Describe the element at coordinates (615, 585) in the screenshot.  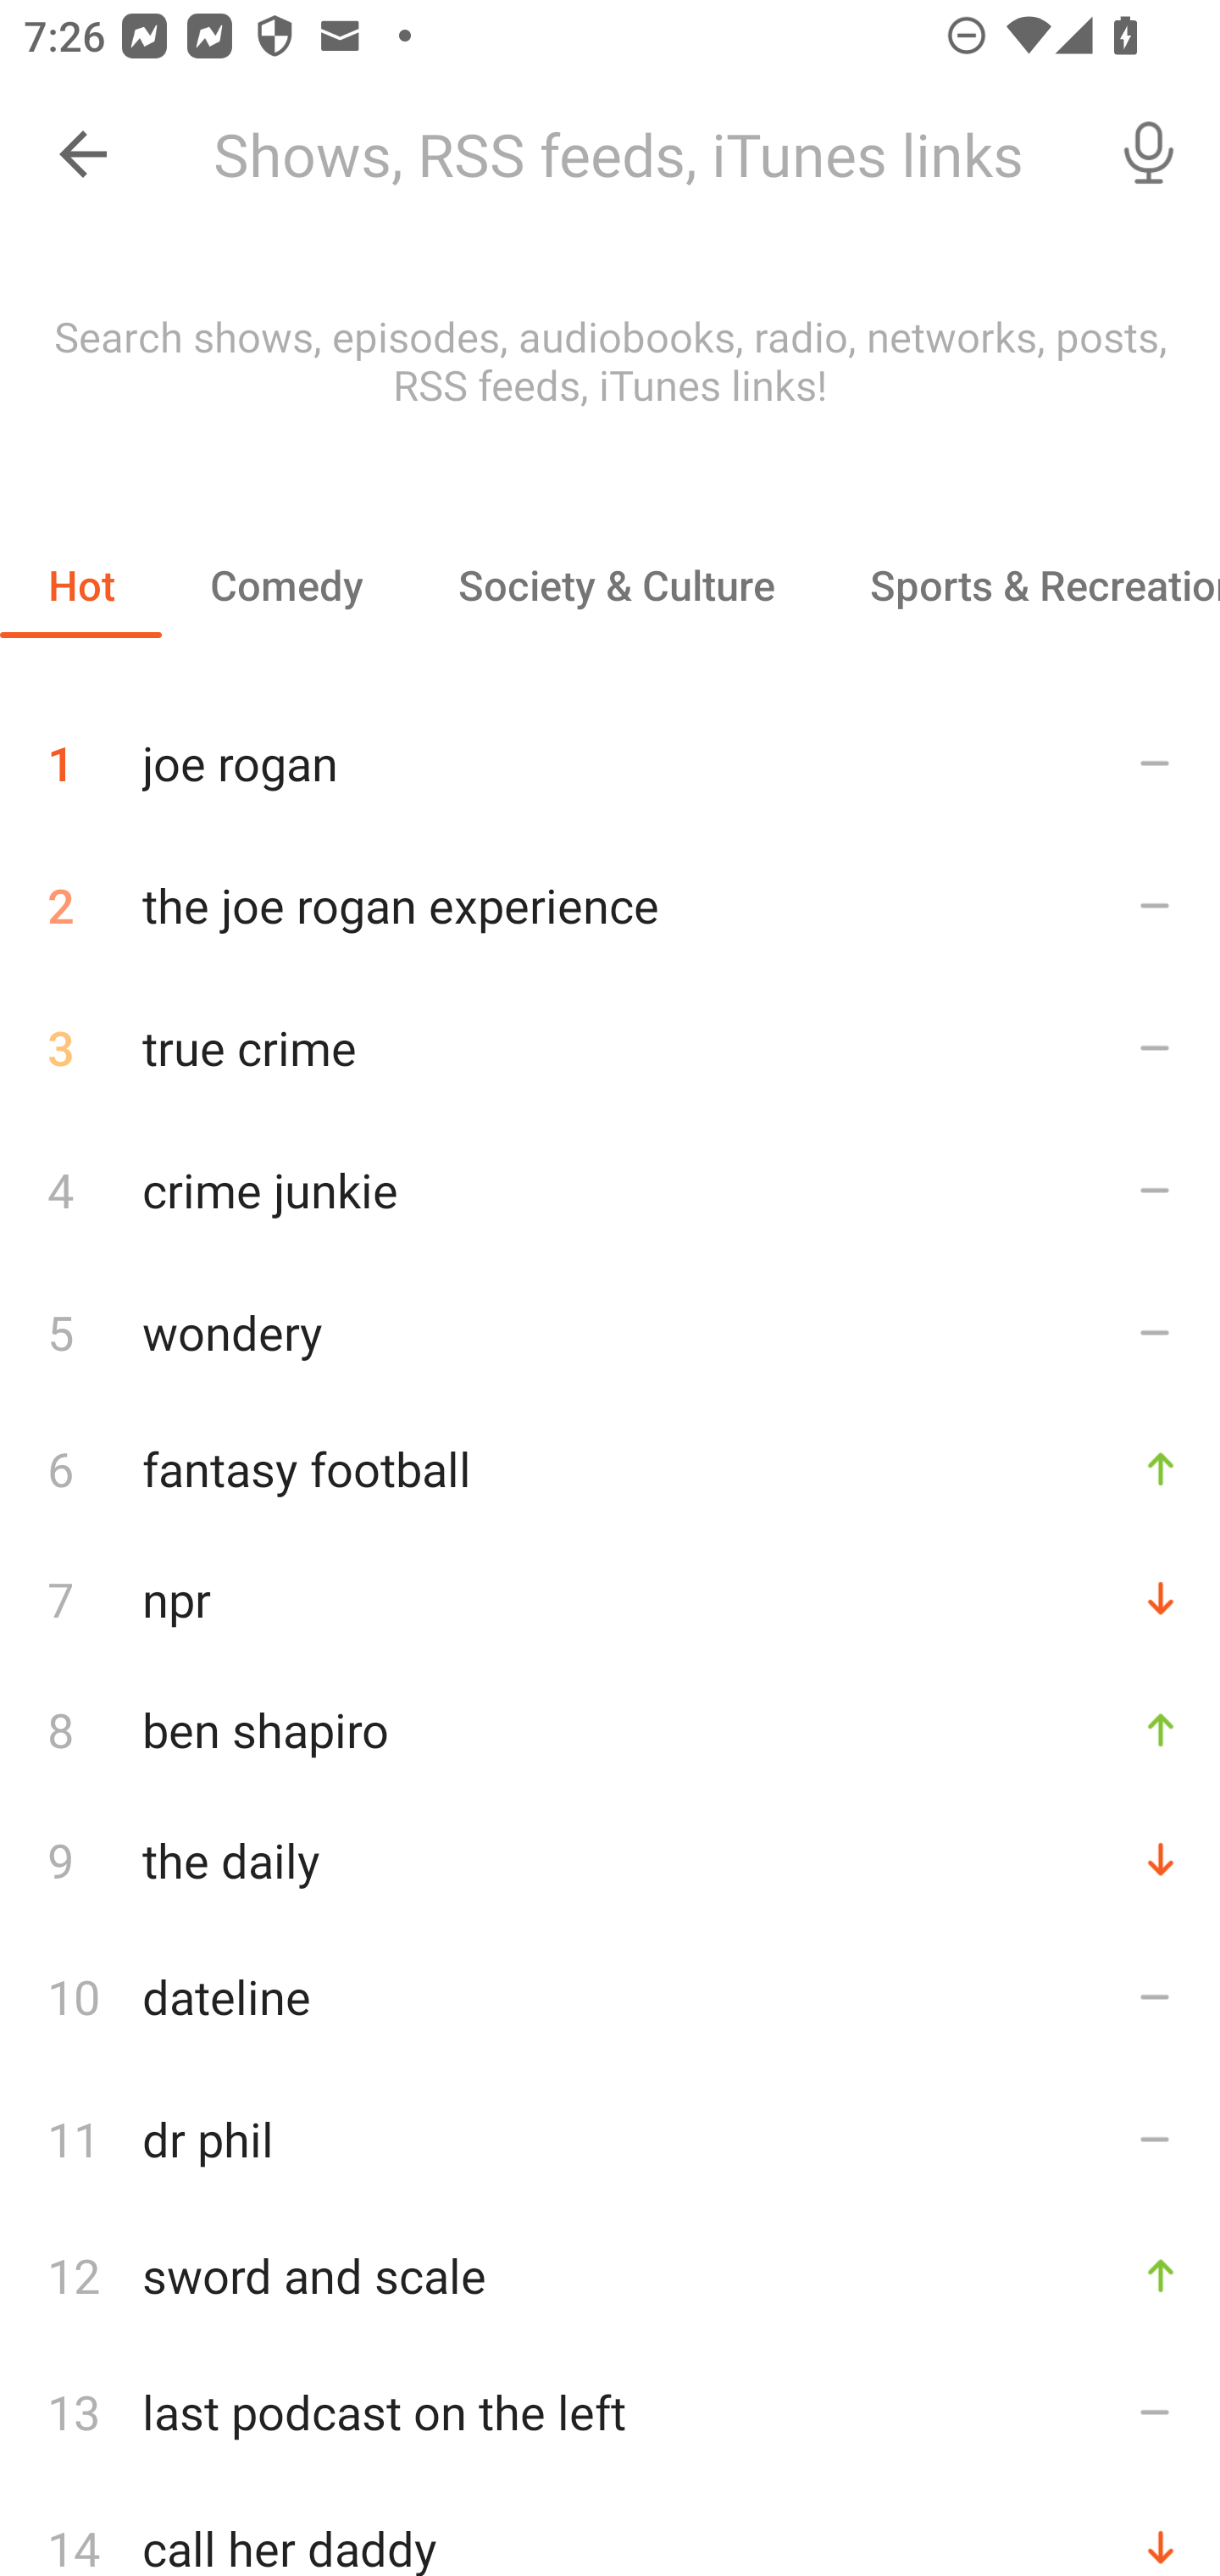
I see `Society & Culture` at that location.